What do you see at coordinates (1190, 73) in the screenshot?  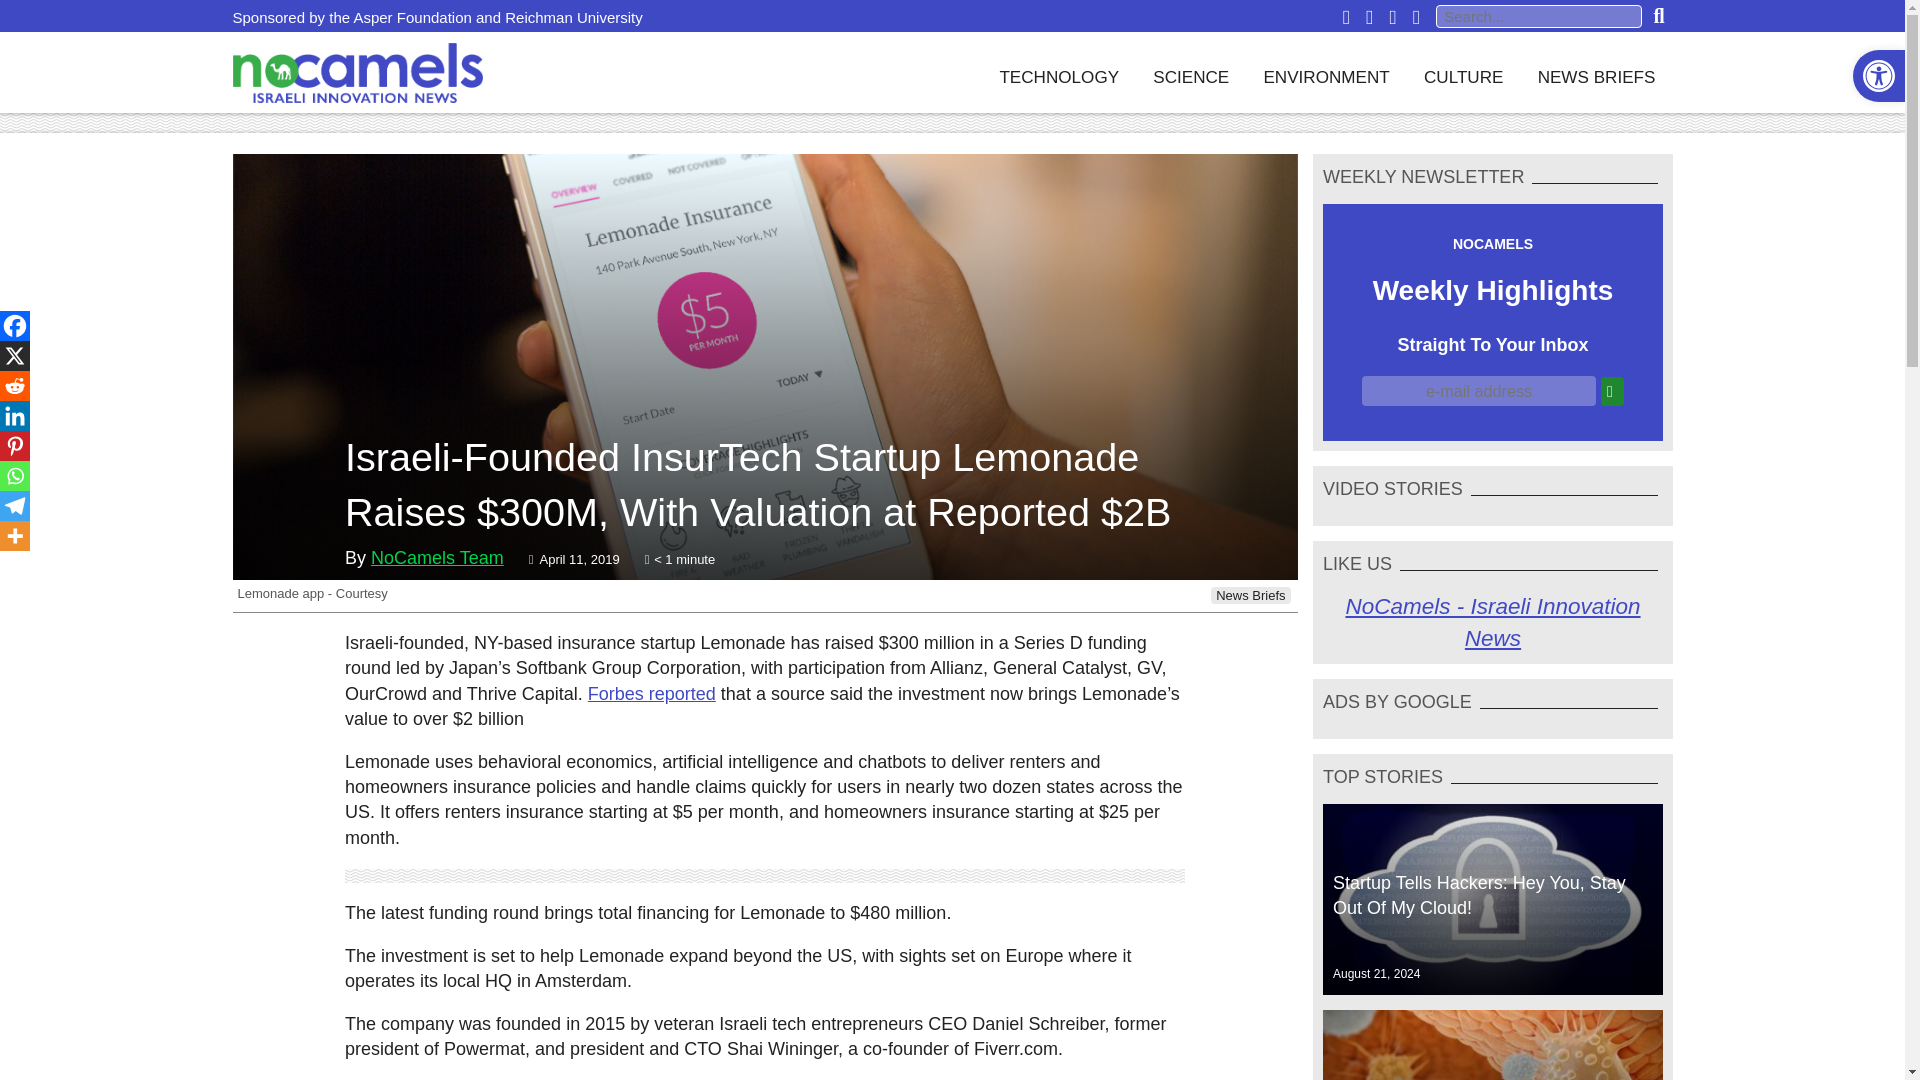 I see `SCIENCE` at bounding box center [1190, 73].